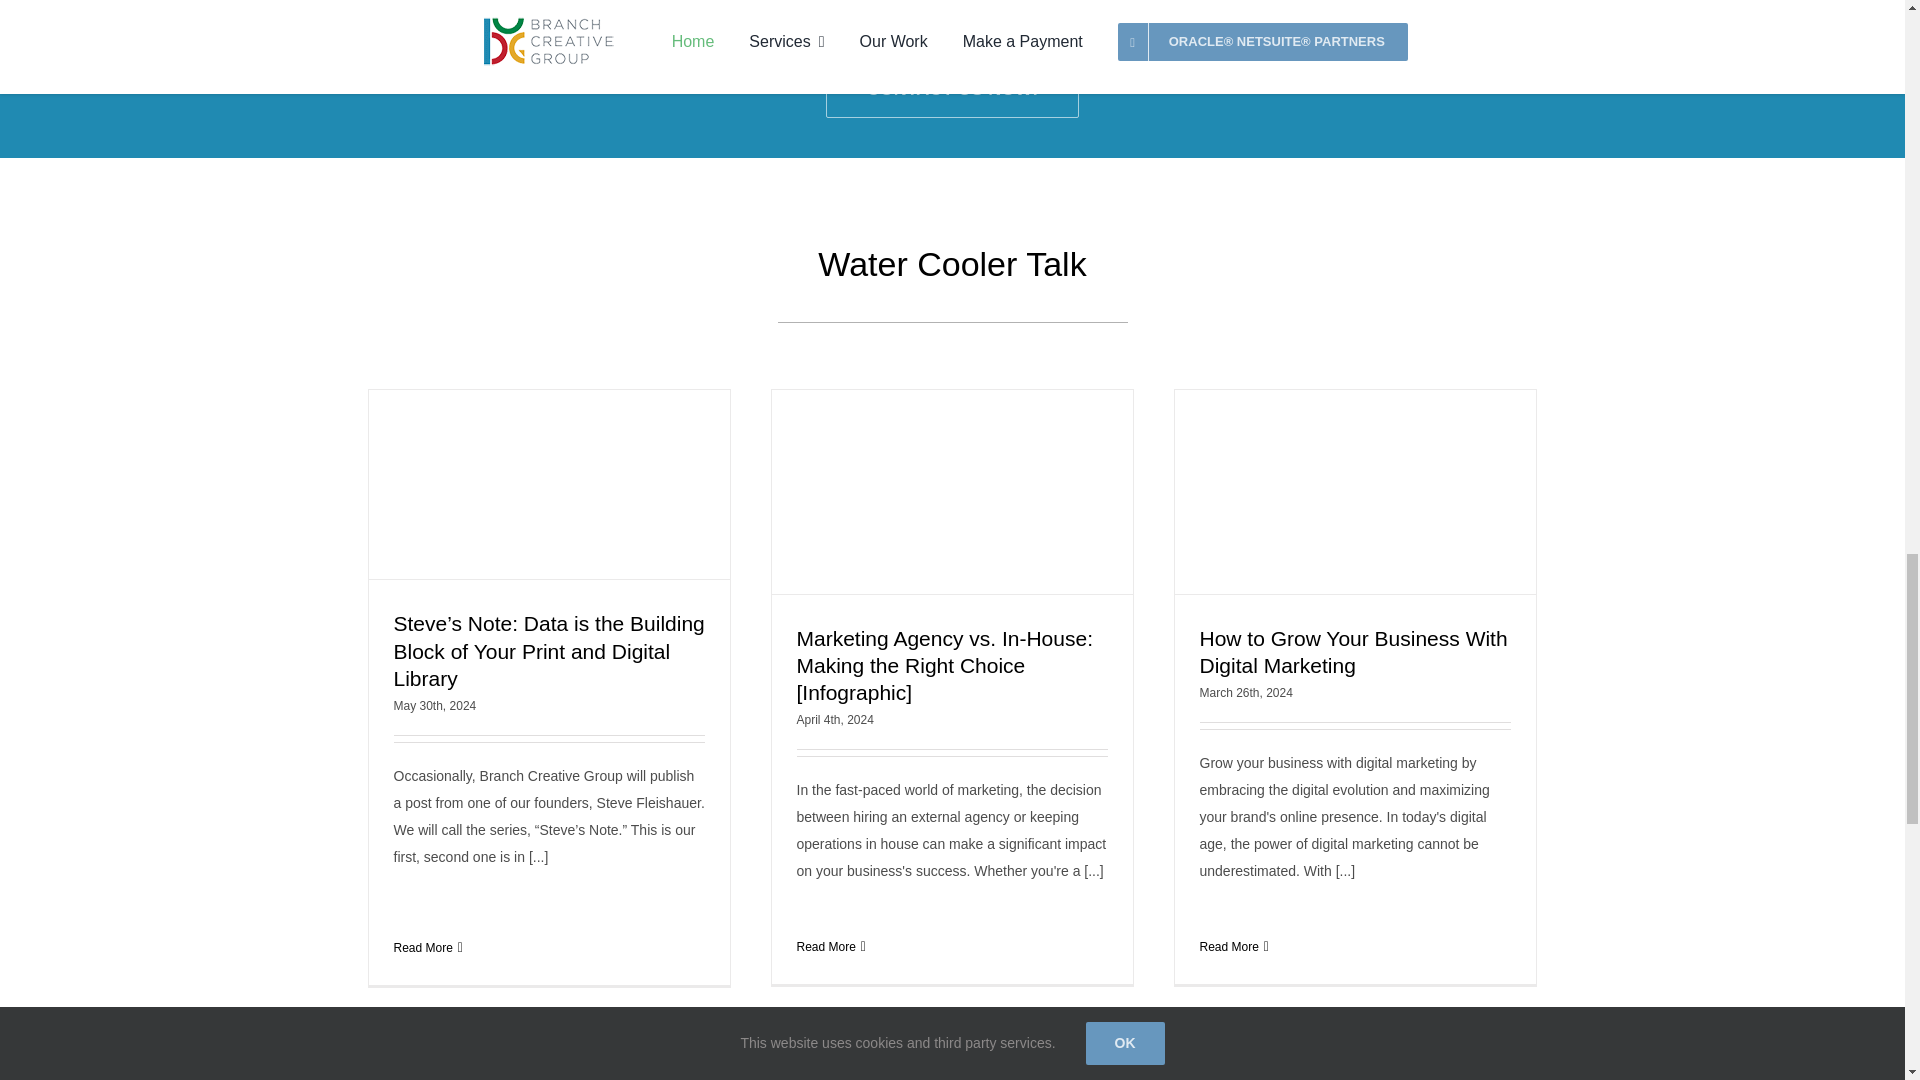 The width and height of the screenshot is (1920, 1080). I want to click on Read More, so click(423, 947).